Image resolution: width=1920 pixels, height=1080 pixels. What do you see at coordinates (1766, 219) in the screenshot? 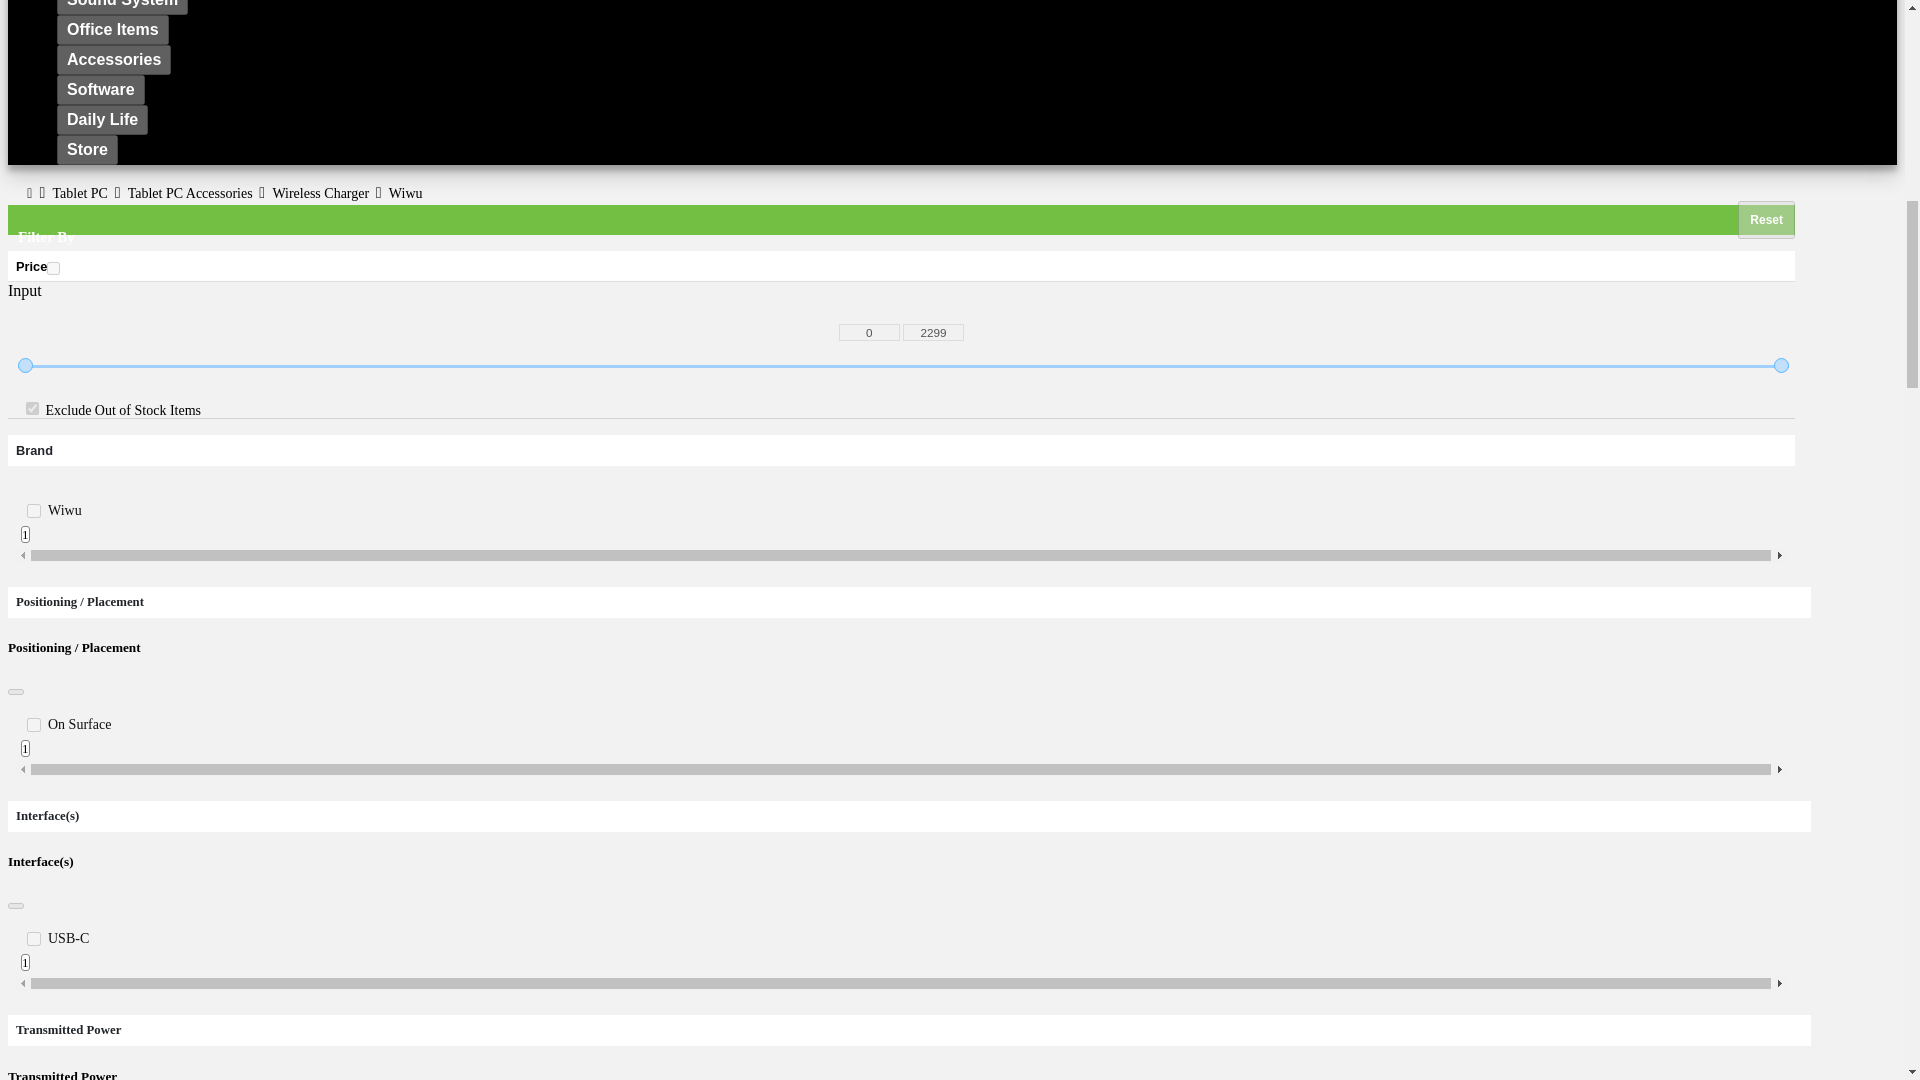
I see `Reset` at bounding box center [1766, 219].